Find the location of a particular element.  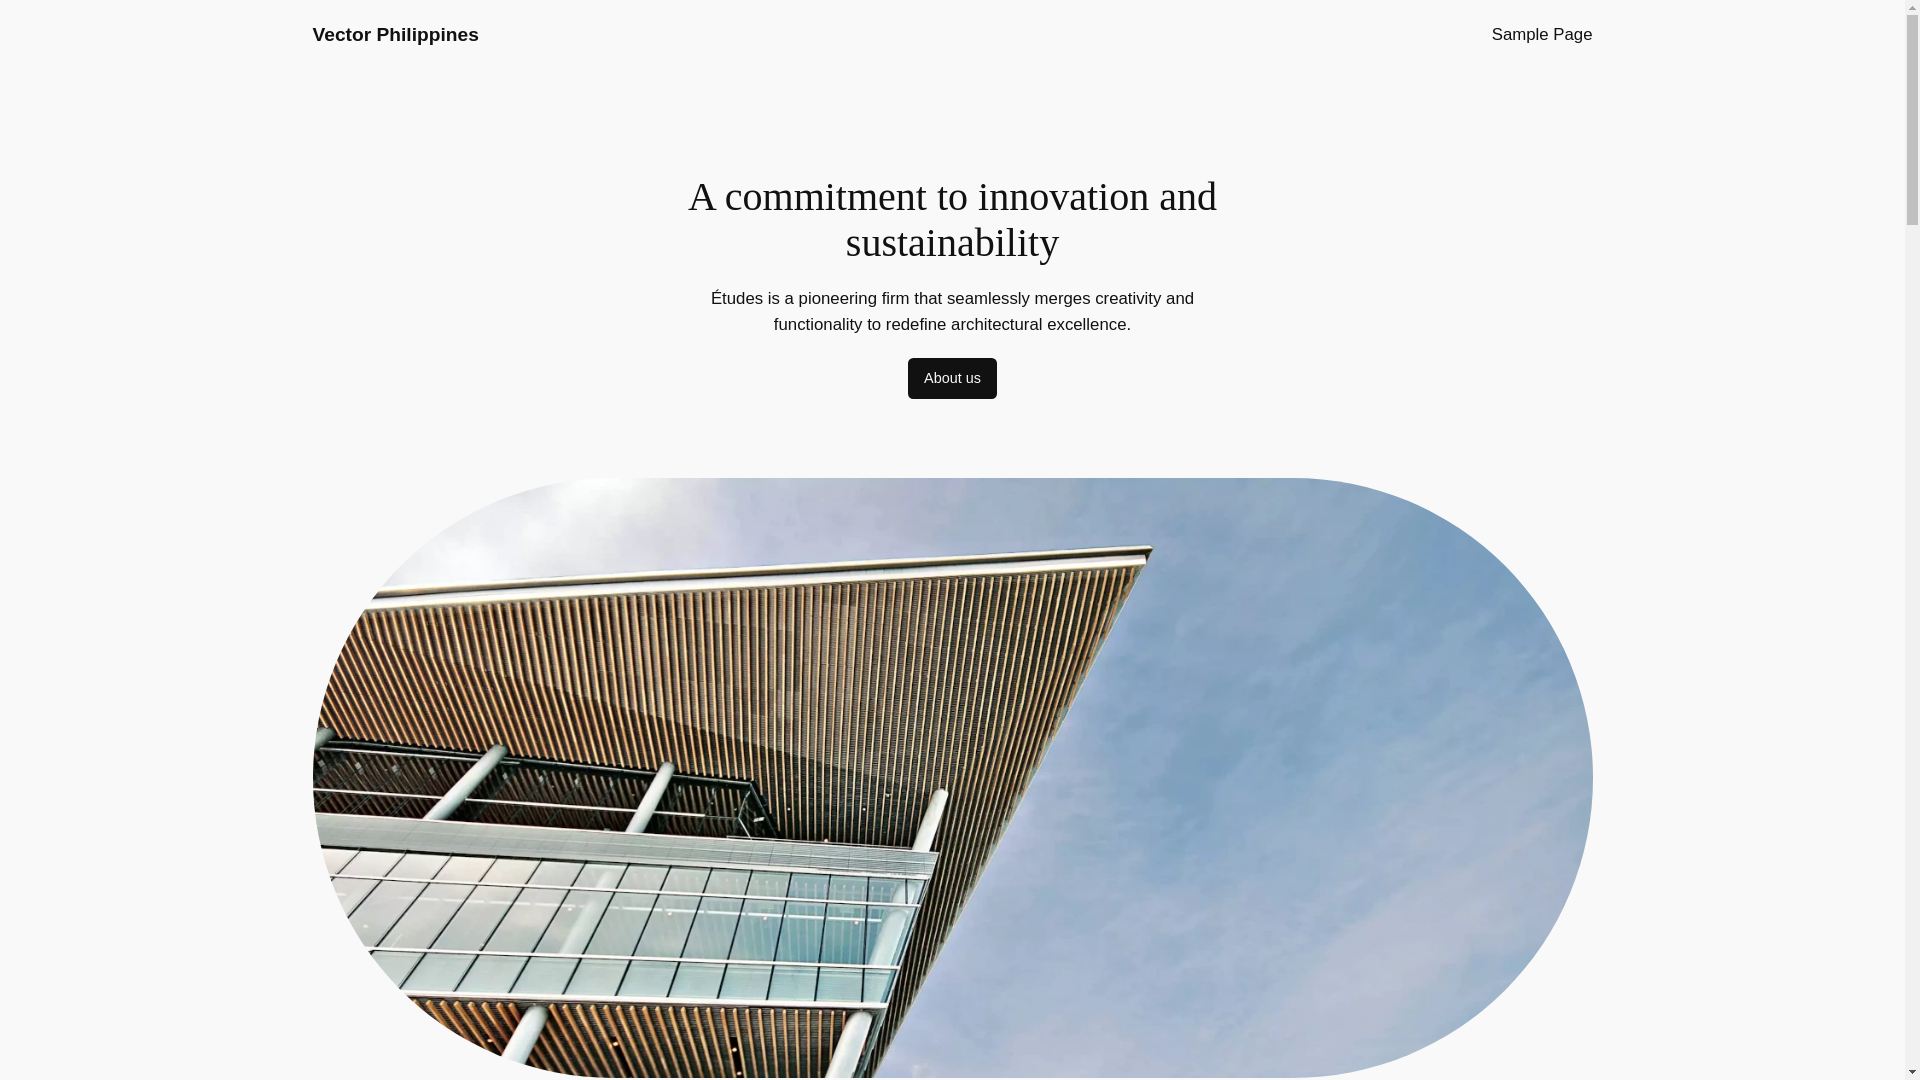

Sample Page is located at coordinates (1542, 34).